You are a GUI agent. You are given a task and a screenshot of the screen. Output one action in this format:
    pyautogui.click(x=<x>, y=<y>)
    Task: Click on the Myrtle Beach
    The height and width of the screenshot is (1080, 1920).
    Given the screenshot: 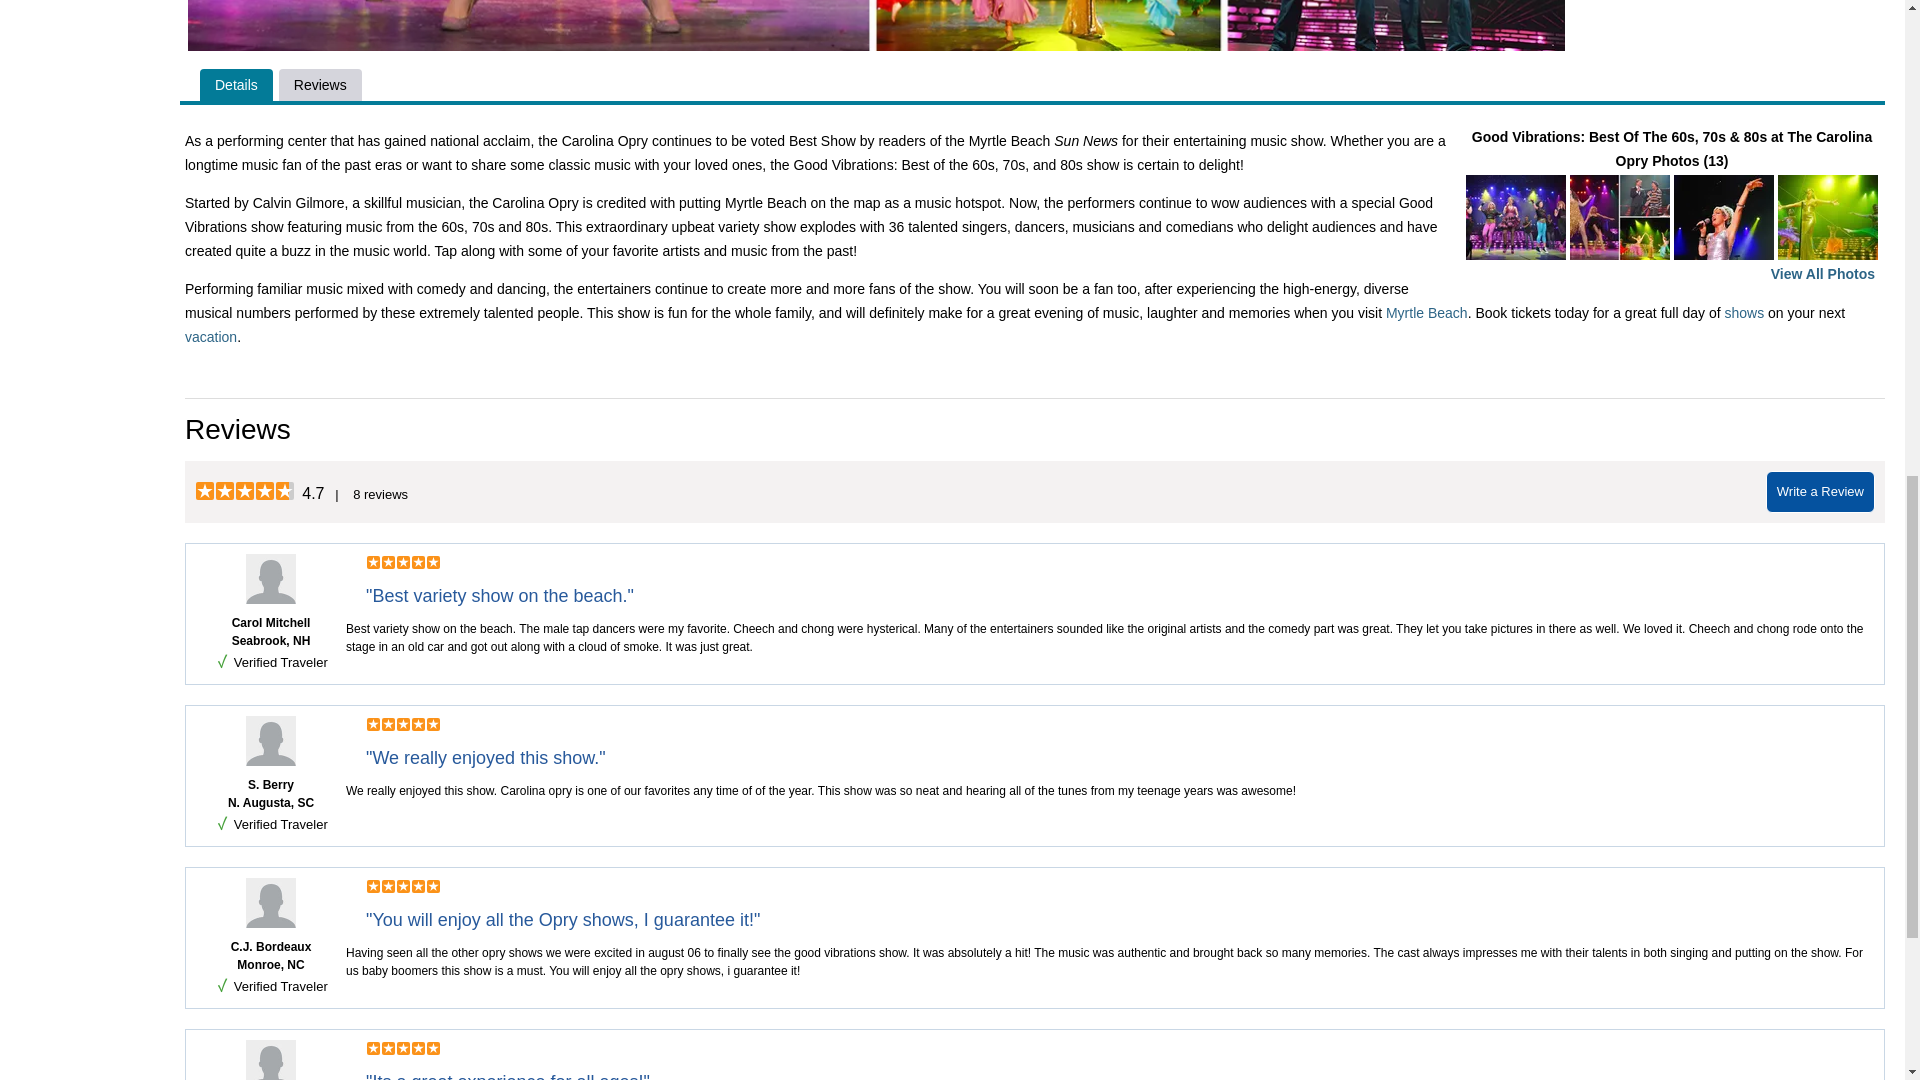 What is the action you would take?
    pyautogui.click(x=1427, y=312)
    